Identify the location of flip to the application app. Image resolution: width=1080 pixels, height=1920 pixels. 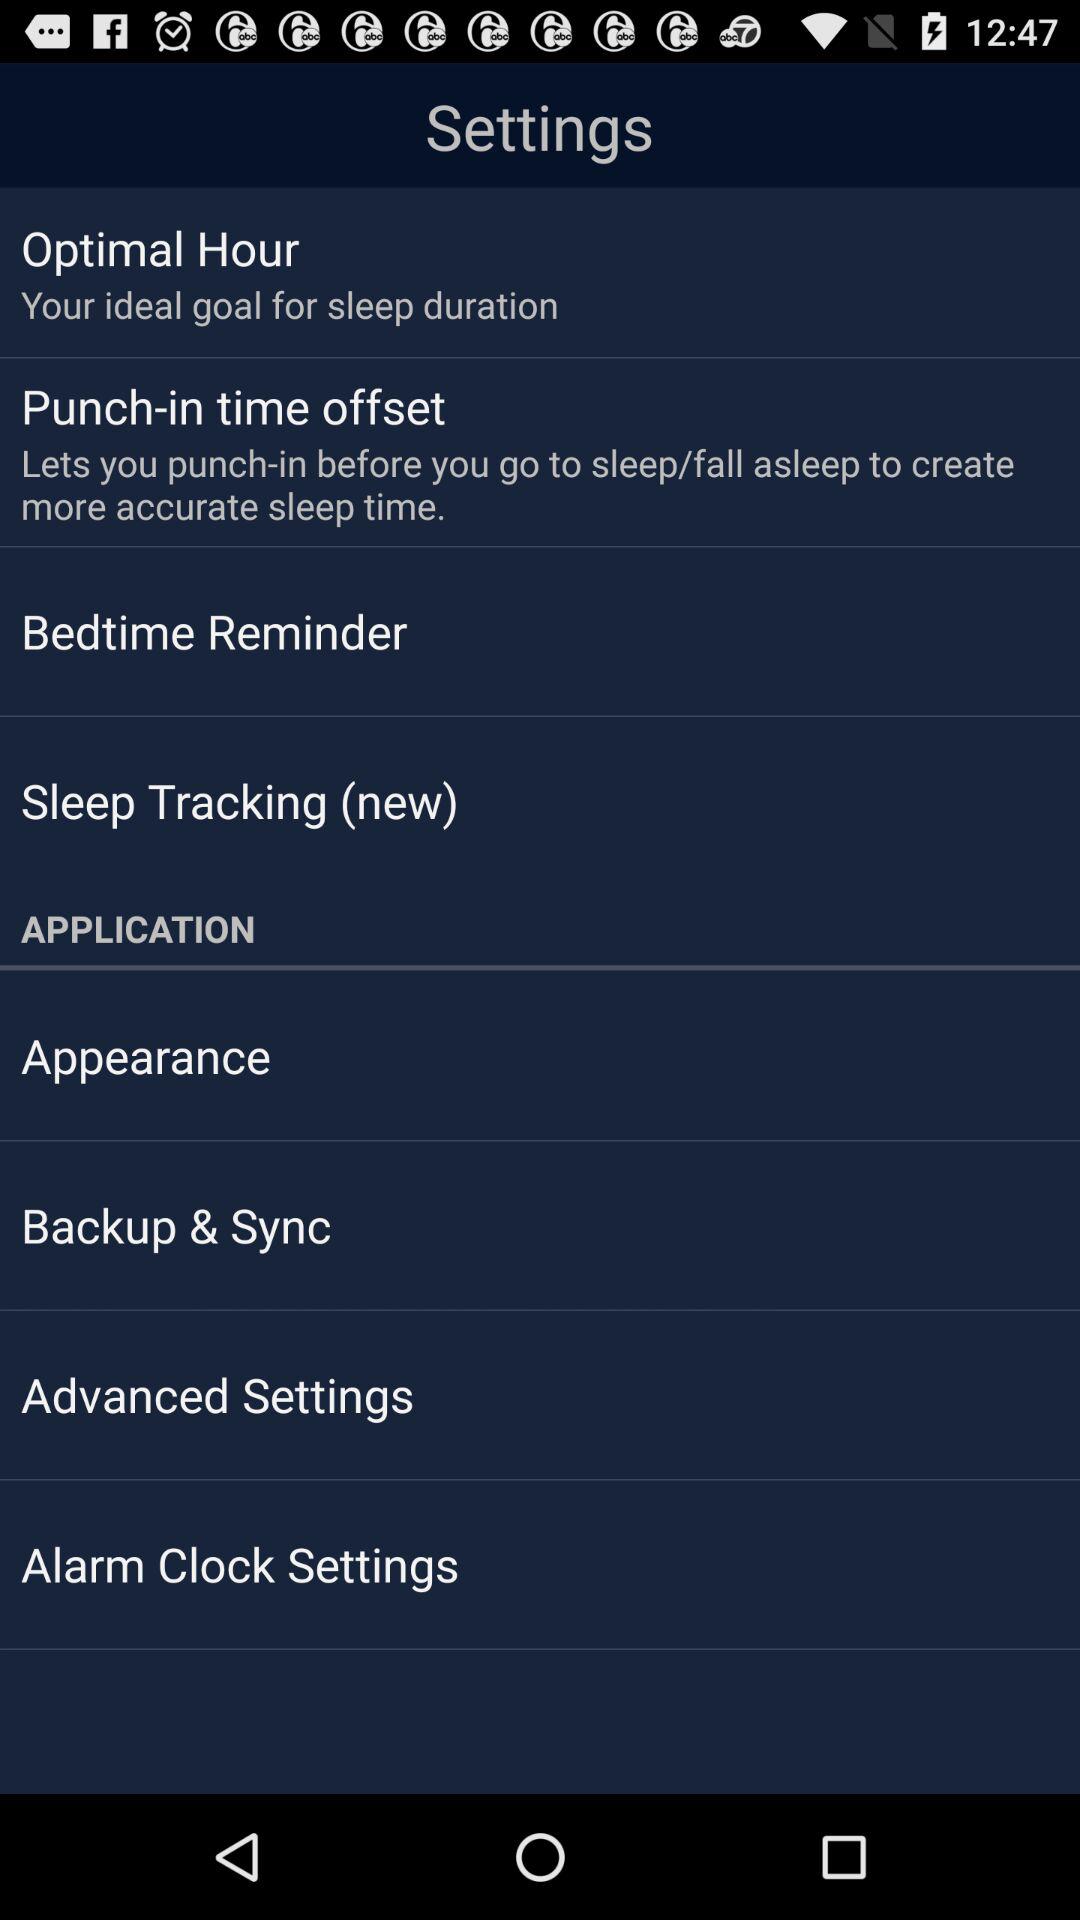
(540, 928).